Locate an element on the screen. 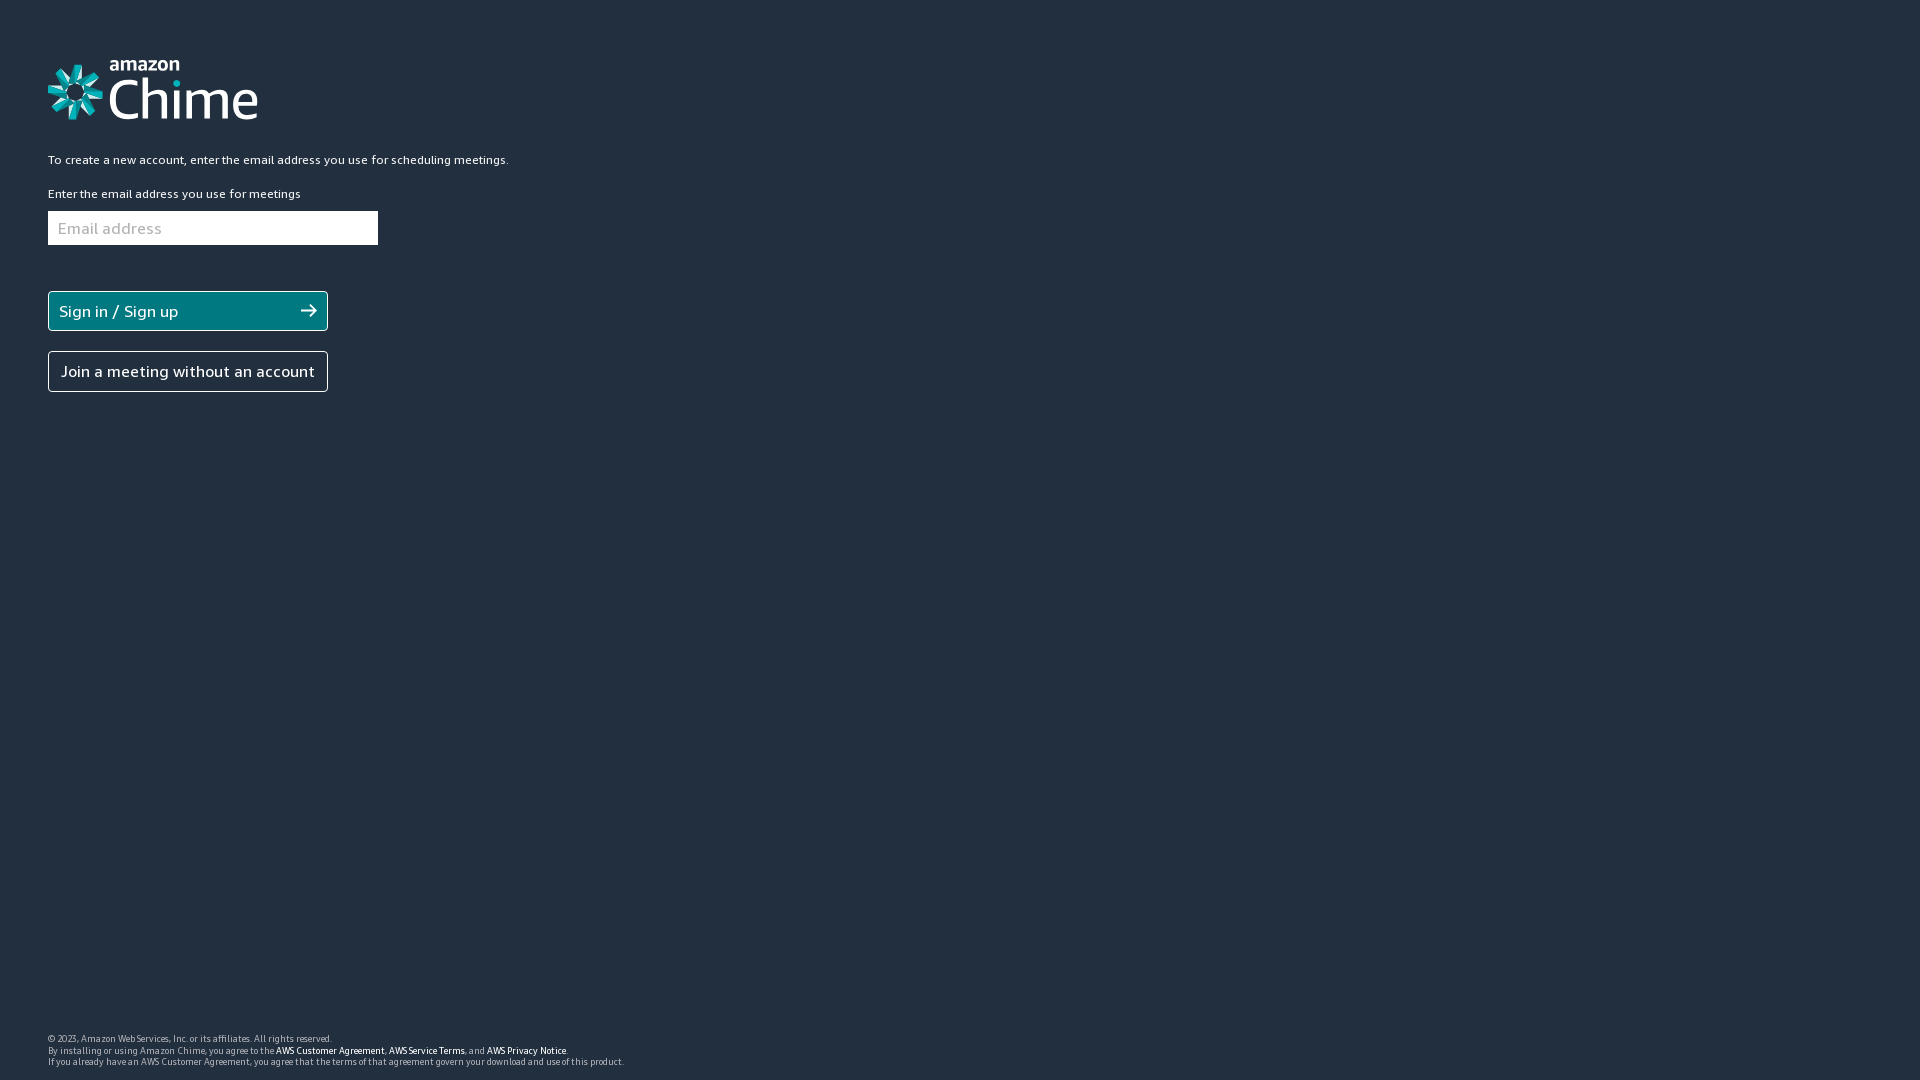 This screenshot has height=1080, width=1920. AWS Customer Agreement is located at coordinates (330, 1050).